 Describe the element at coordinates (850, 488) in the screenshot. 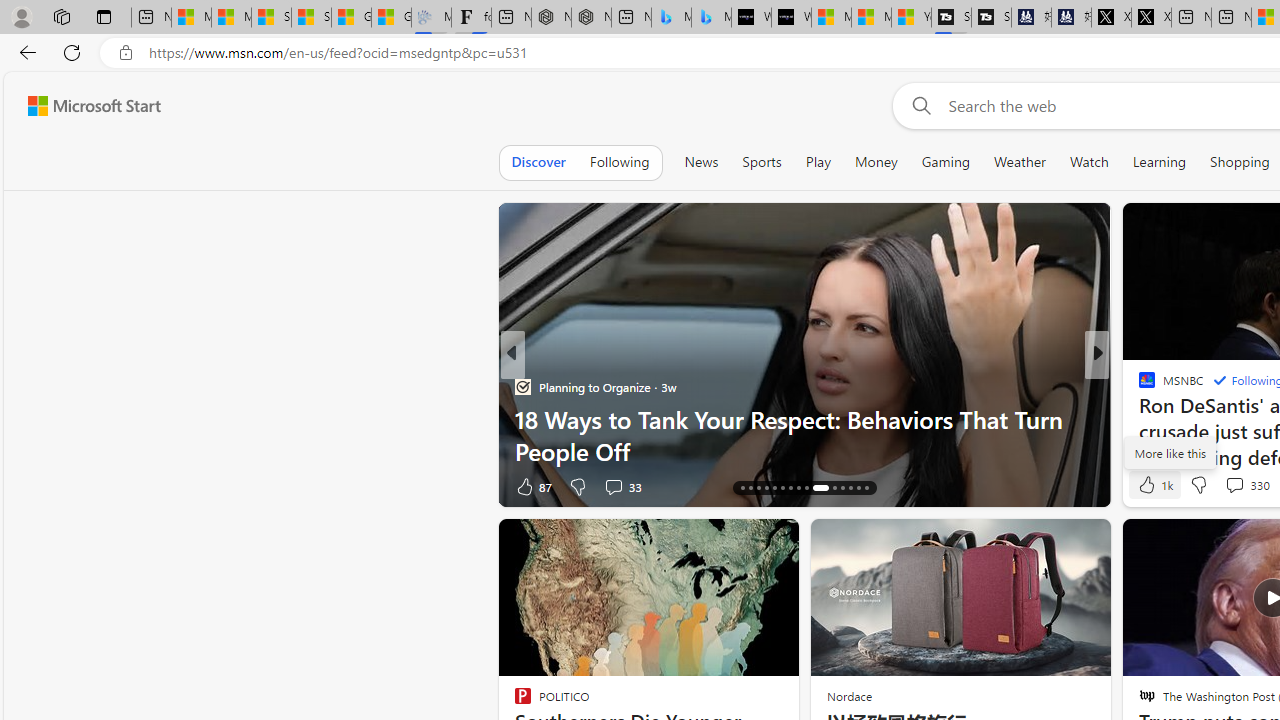

I see `AutomationID: tab-28` at that location.